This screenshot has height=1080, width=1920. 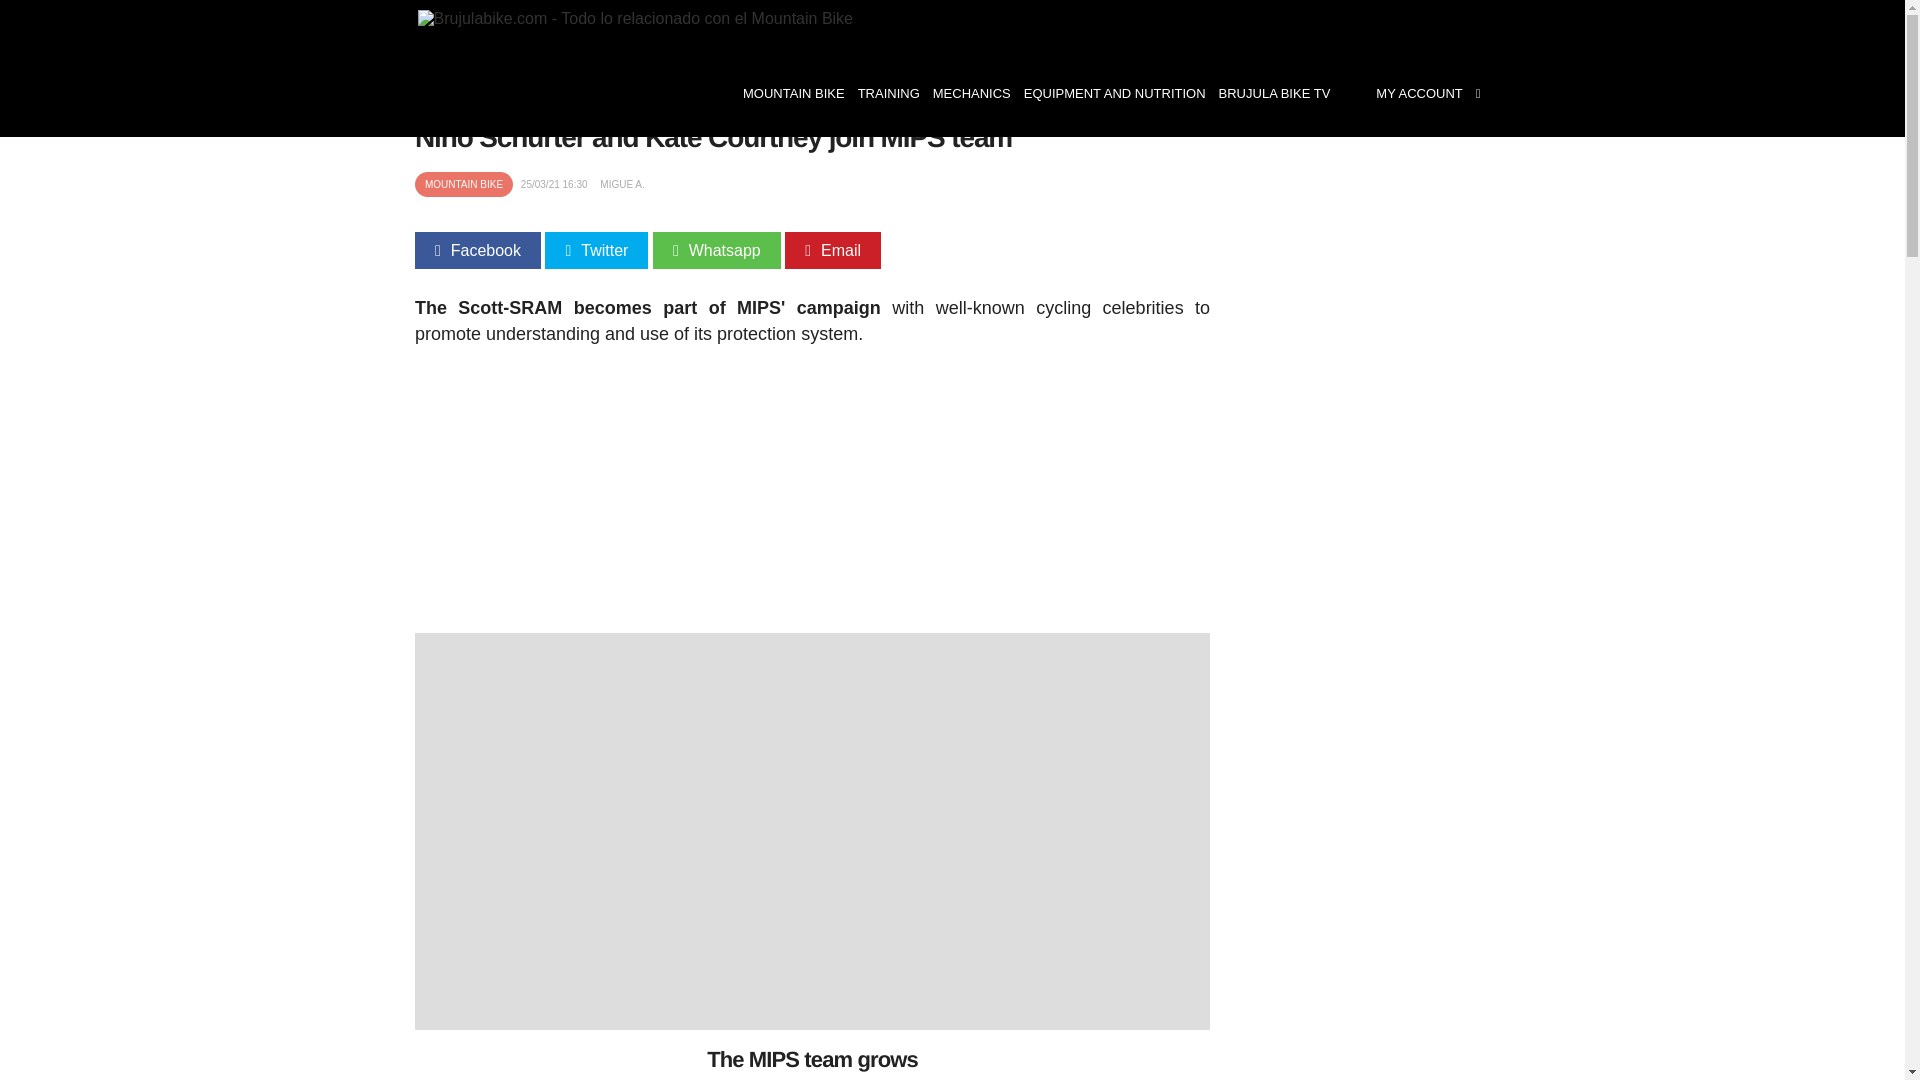 What do you see at coordinates (716, 250) in the screenshot?
I see `Whatsapp` at bounding box center [716, 250].